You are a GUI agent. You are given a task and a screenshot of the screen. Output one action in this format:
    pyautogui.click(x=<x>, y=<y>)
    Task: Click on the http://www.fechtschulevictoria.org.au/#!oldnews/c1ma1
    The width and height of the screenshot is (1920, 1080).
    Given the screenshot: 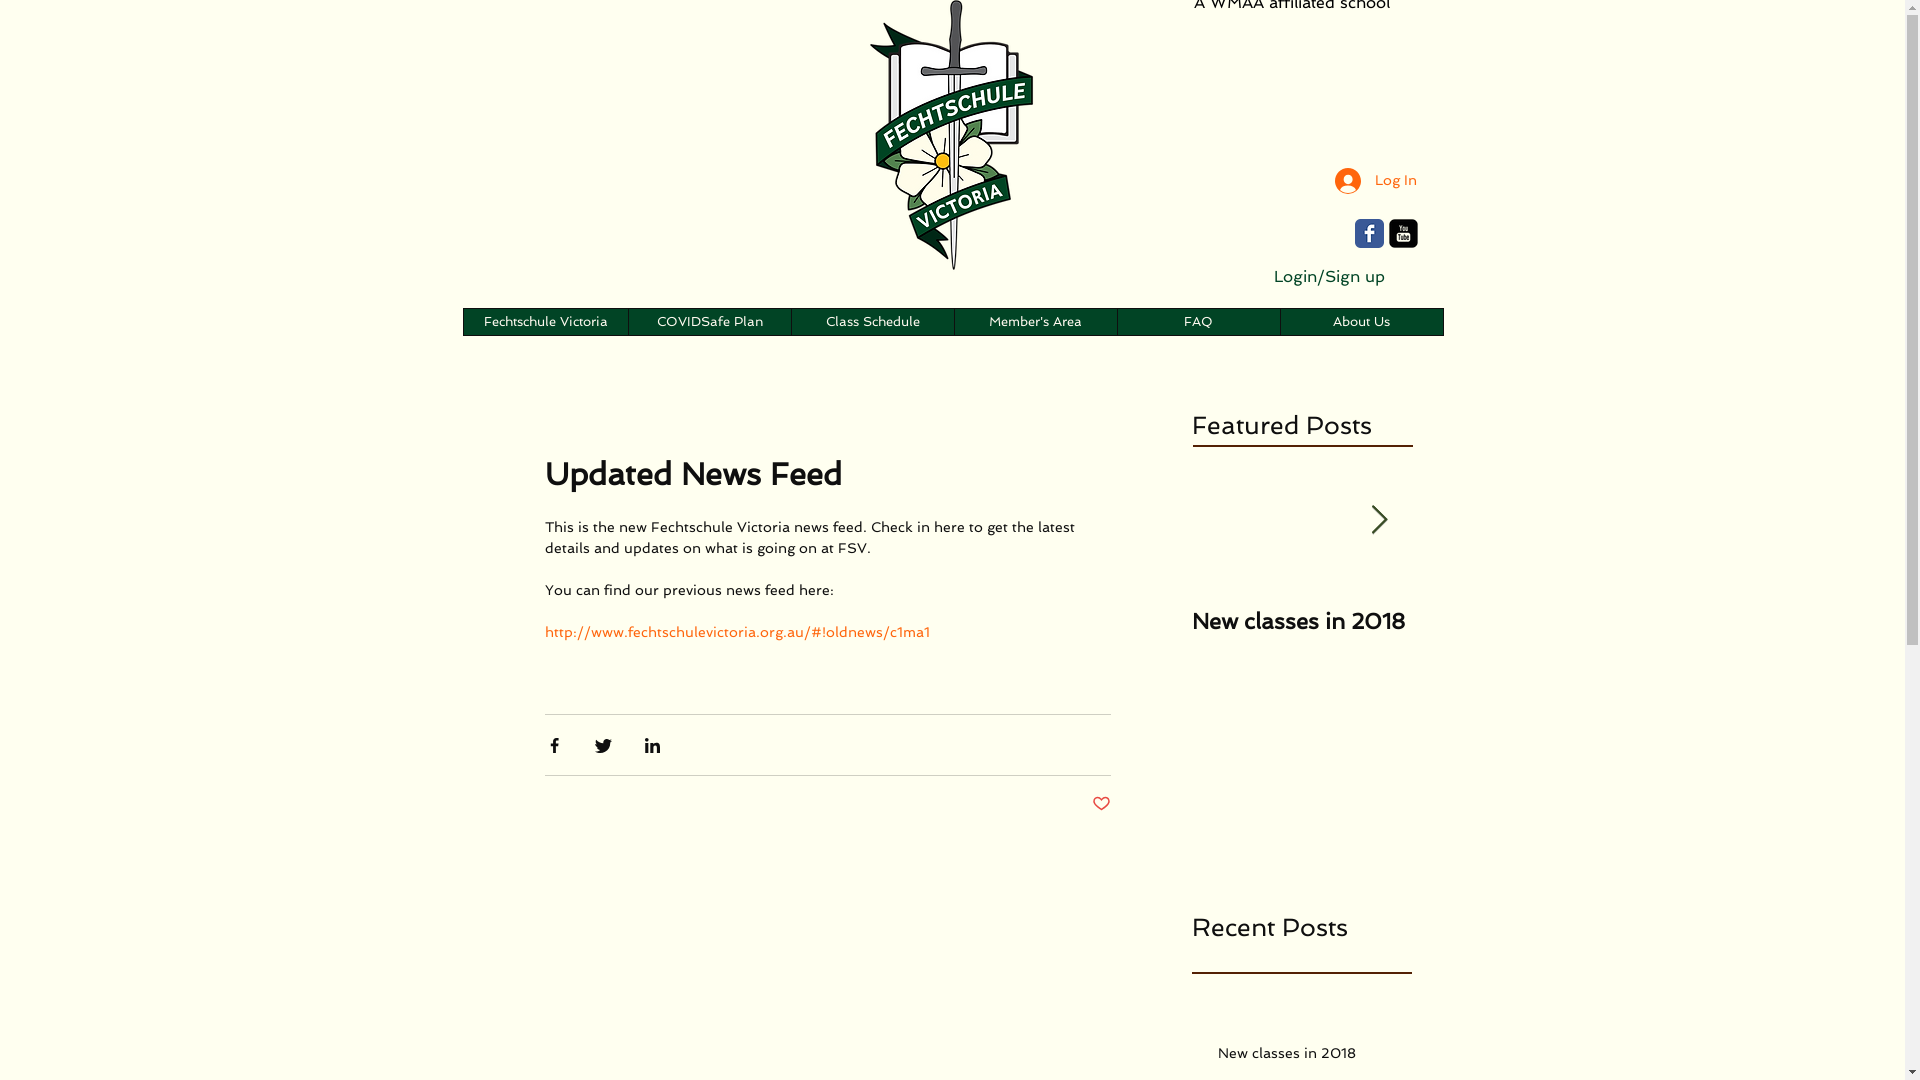 What is the action you would take?
    pyautogui.click(x=736, y=632)
    